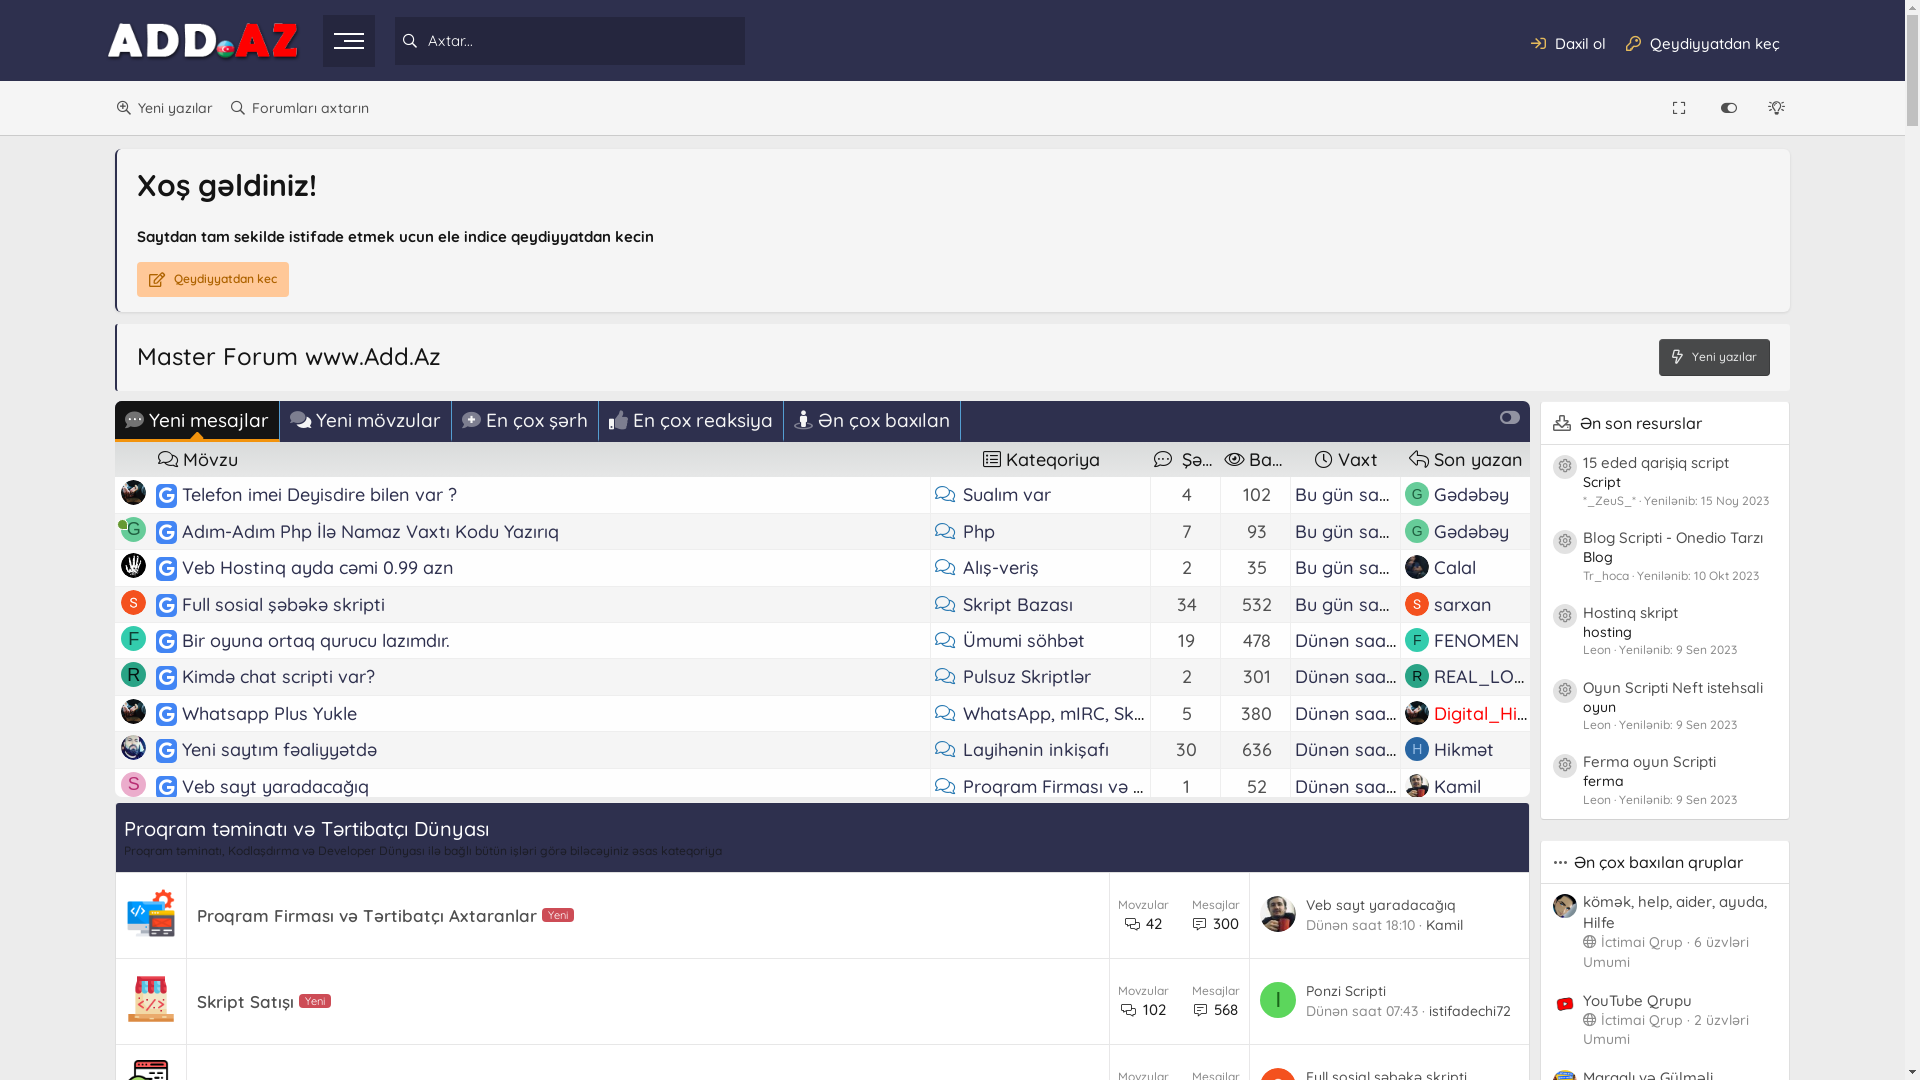 The image size is (1920, 1080). Describe the element at coordinates (1486, 676) in the screenshot. I see `REAL_LORD` at that location.